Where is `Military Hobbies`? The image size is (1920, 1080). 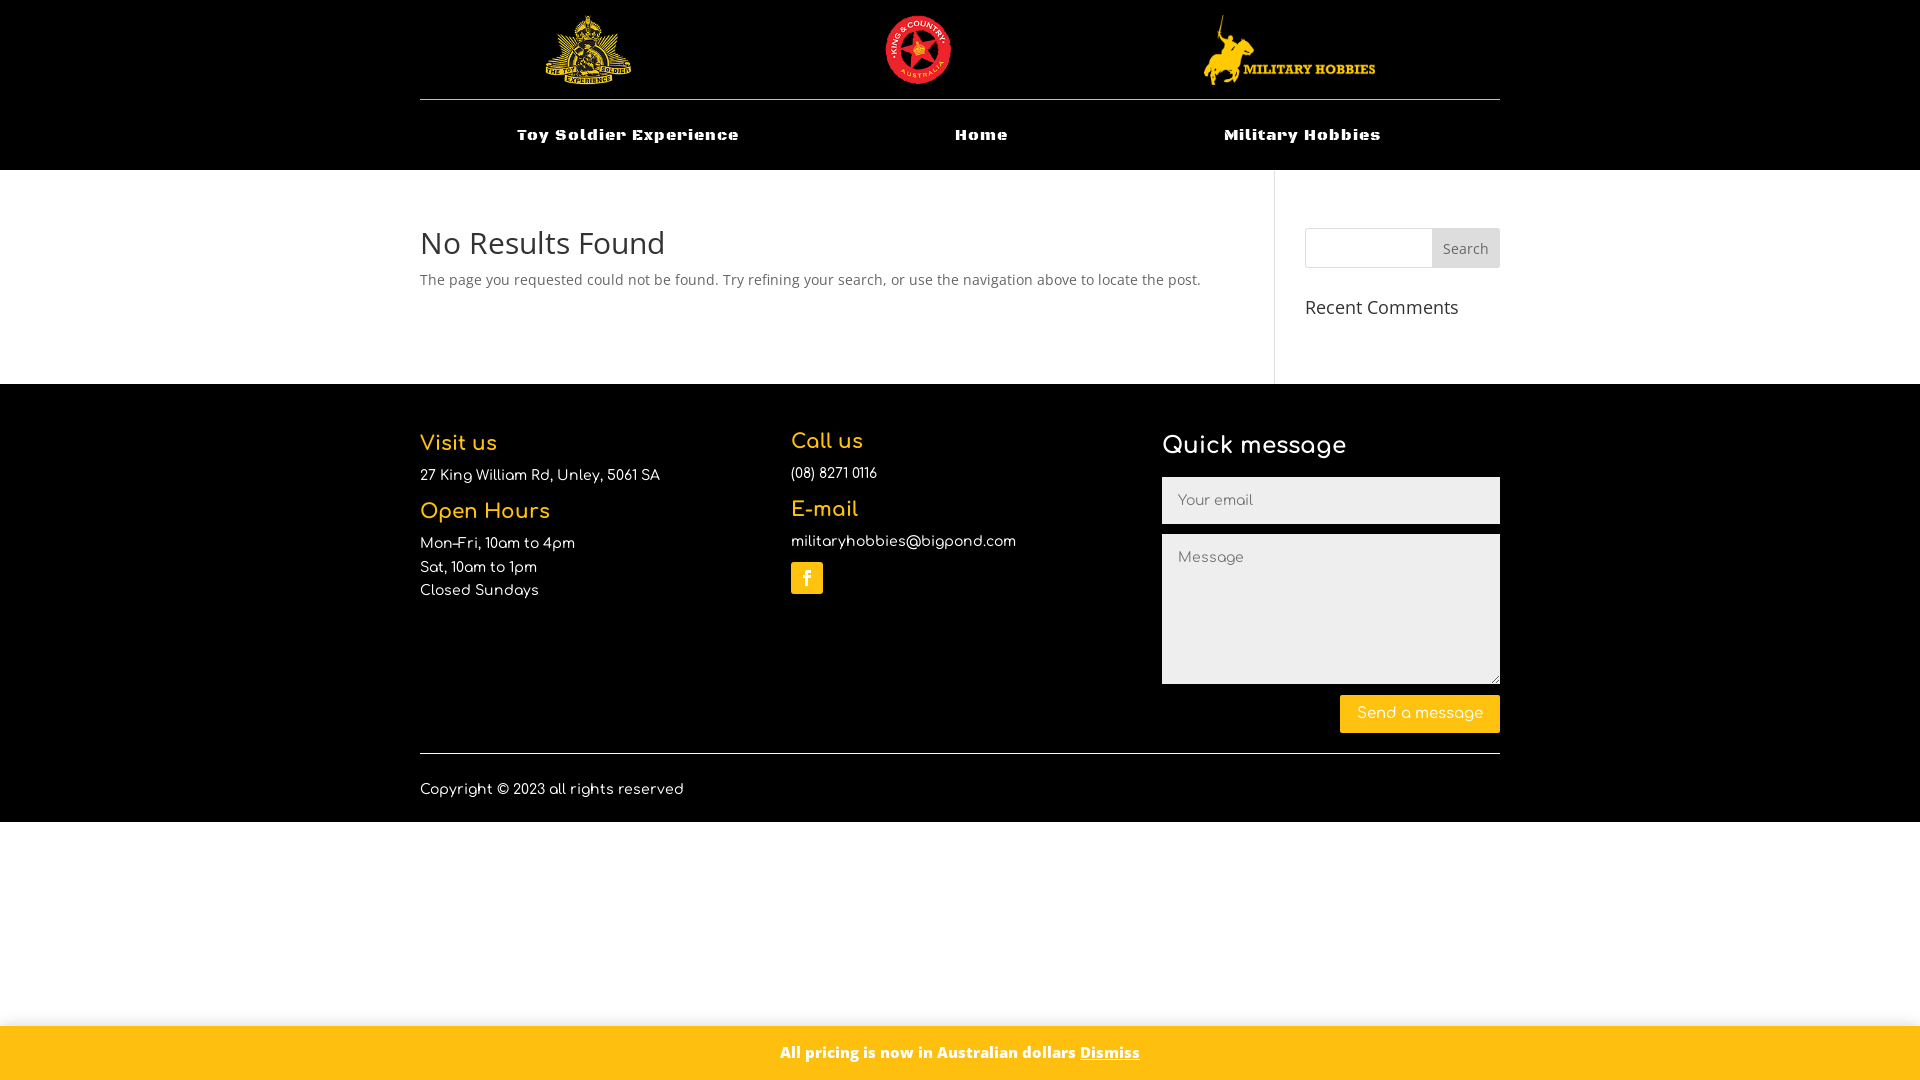 Military Hobbies is located at coordinates (1302, 139).